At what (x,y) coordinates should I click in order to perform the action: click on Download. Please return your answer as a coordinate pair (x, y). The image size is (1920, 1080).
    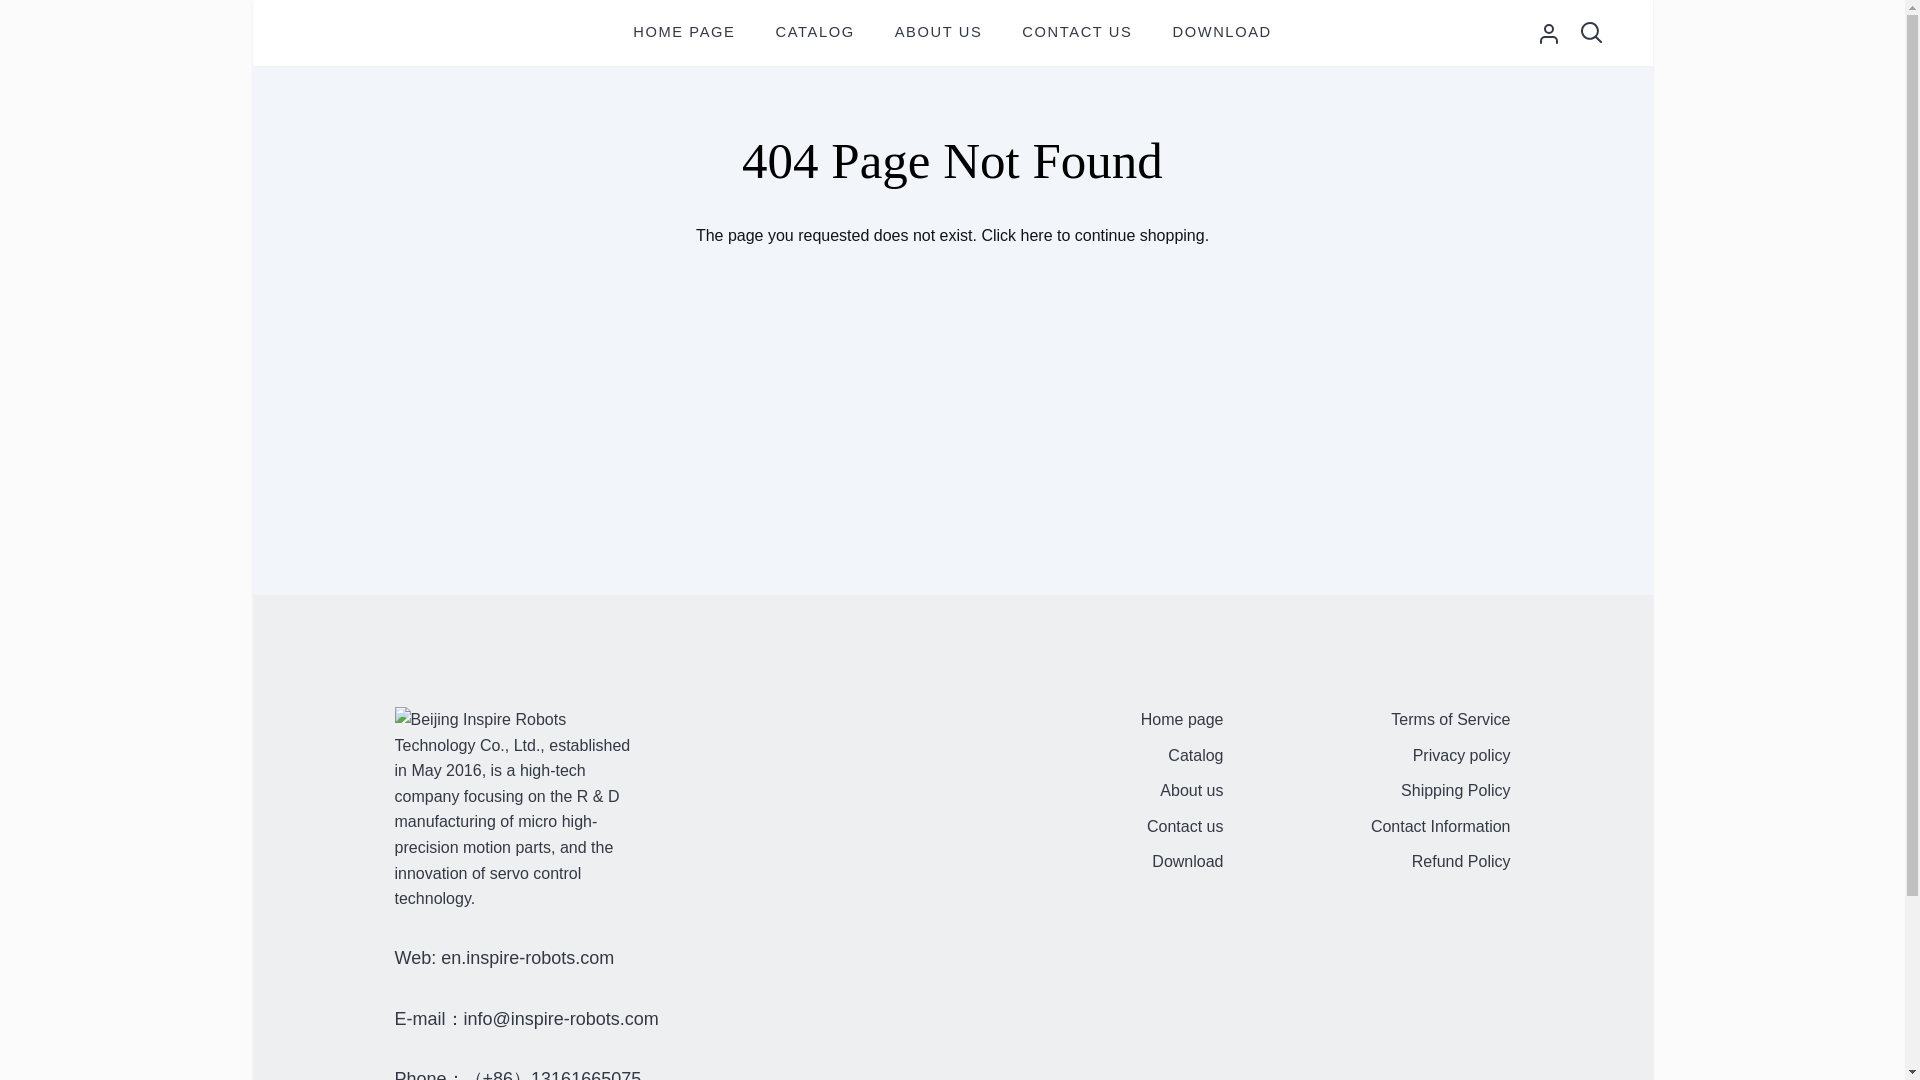
    Looking at the image, I should click on (1188, 863).